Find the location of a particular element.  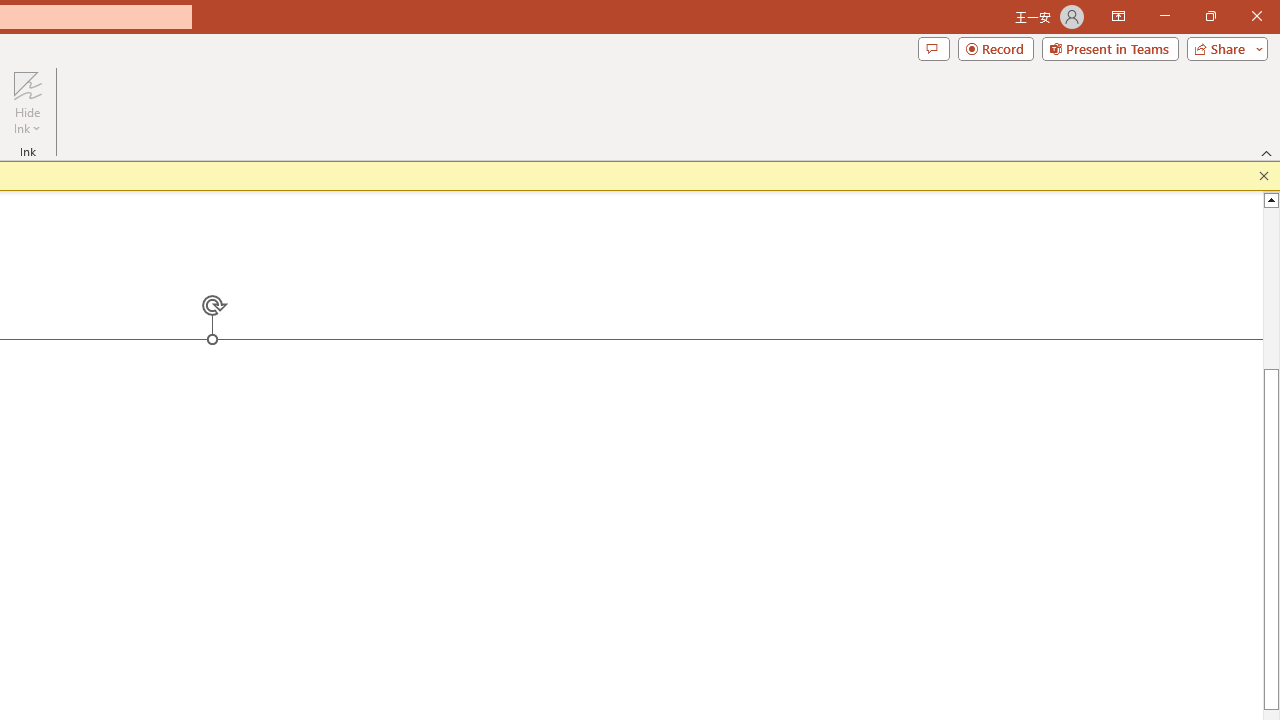

Close this message is located at coordinates (1264, 176).